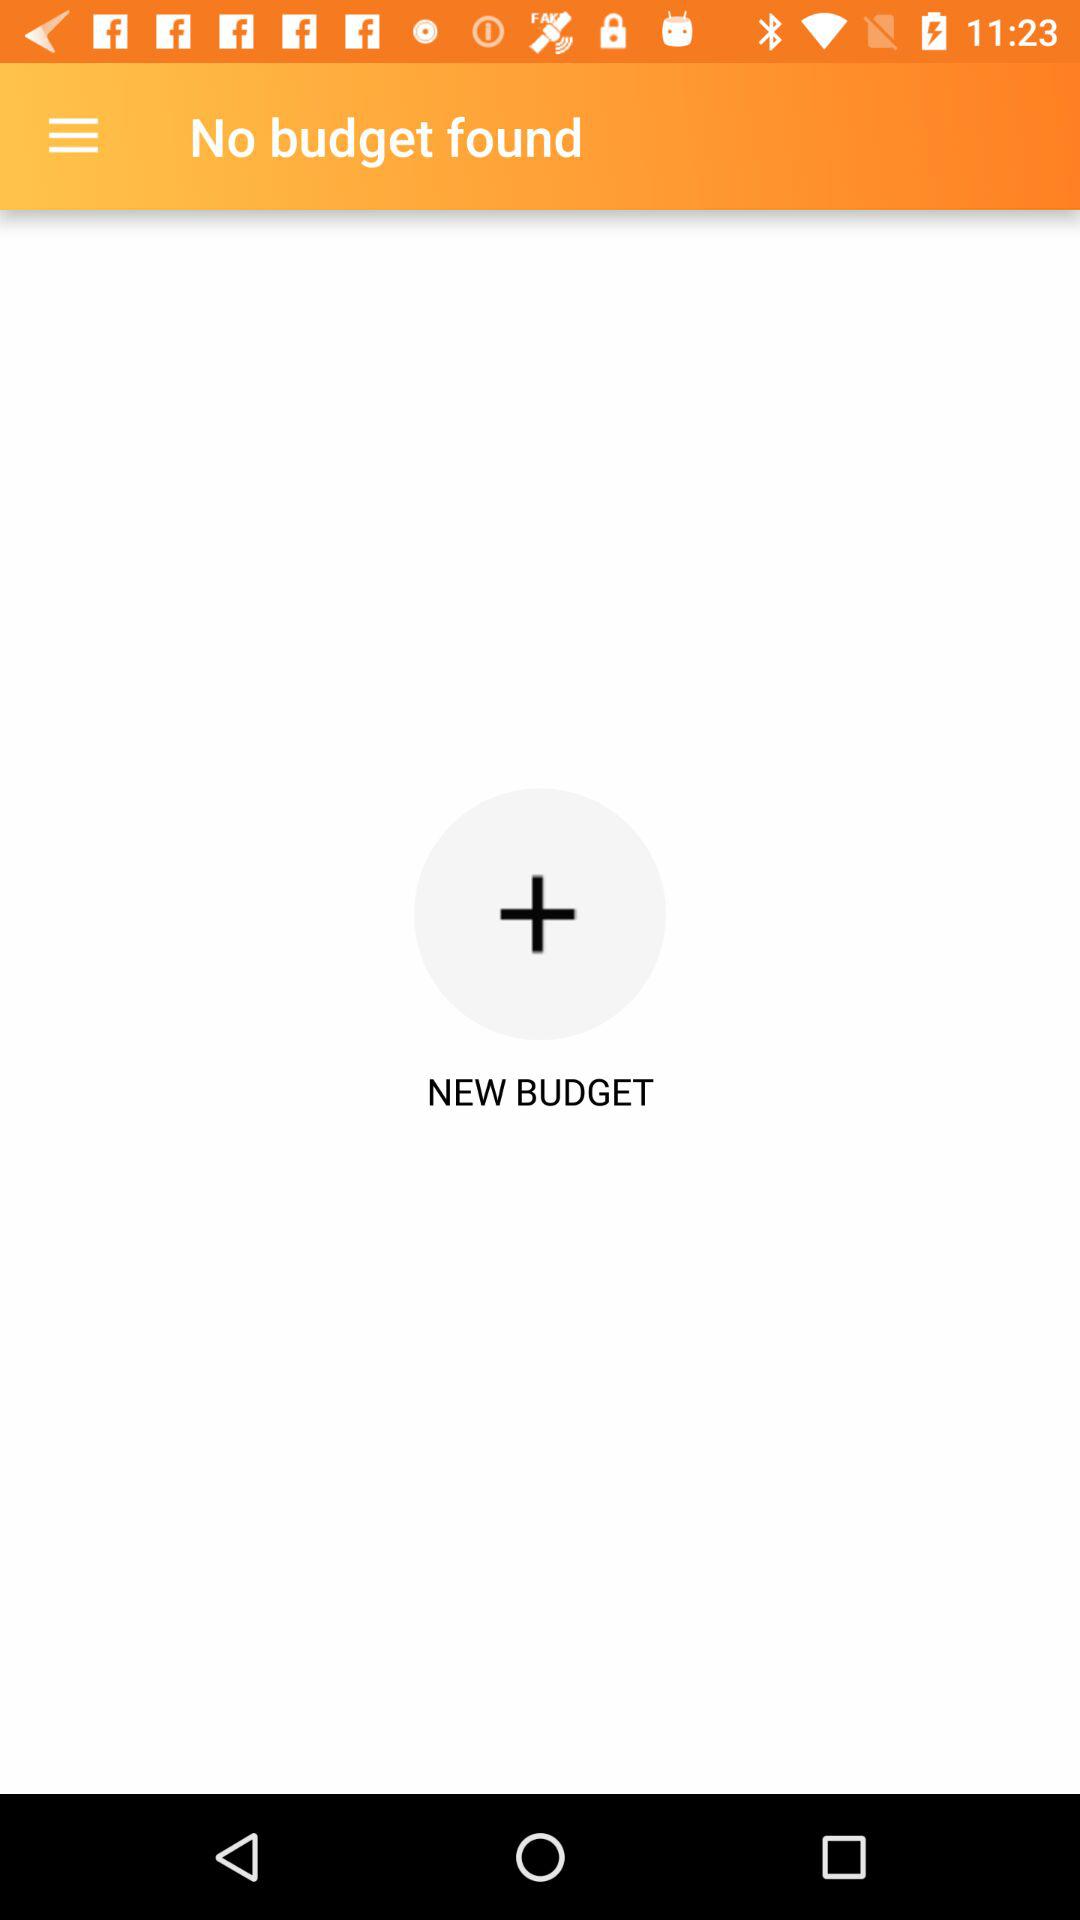  Describe the element at coordinates (540, 914) in the screenshot. I see `choose the item above the new budget icon` at that location.